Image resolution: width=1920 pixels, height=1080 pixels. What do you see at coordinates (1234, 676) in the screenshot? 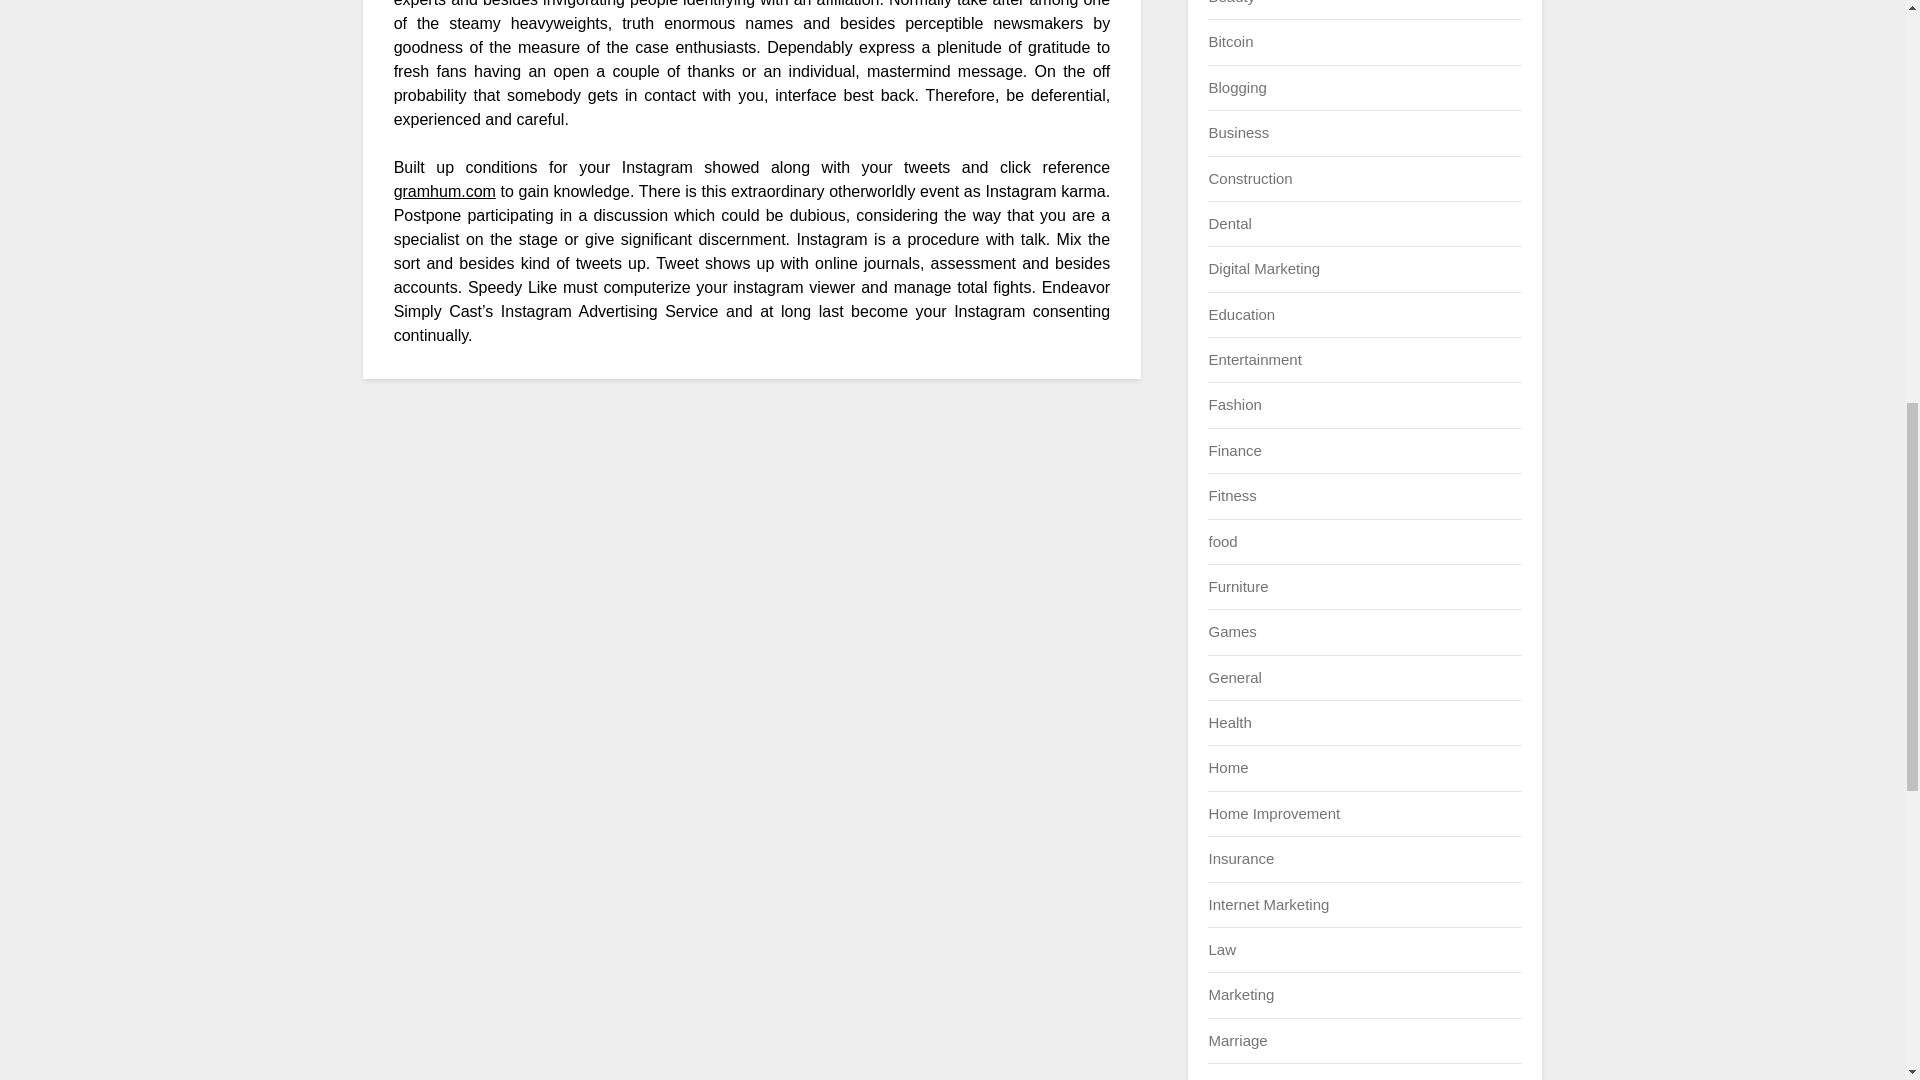
I see `General` at bounding box center [1234, 676].